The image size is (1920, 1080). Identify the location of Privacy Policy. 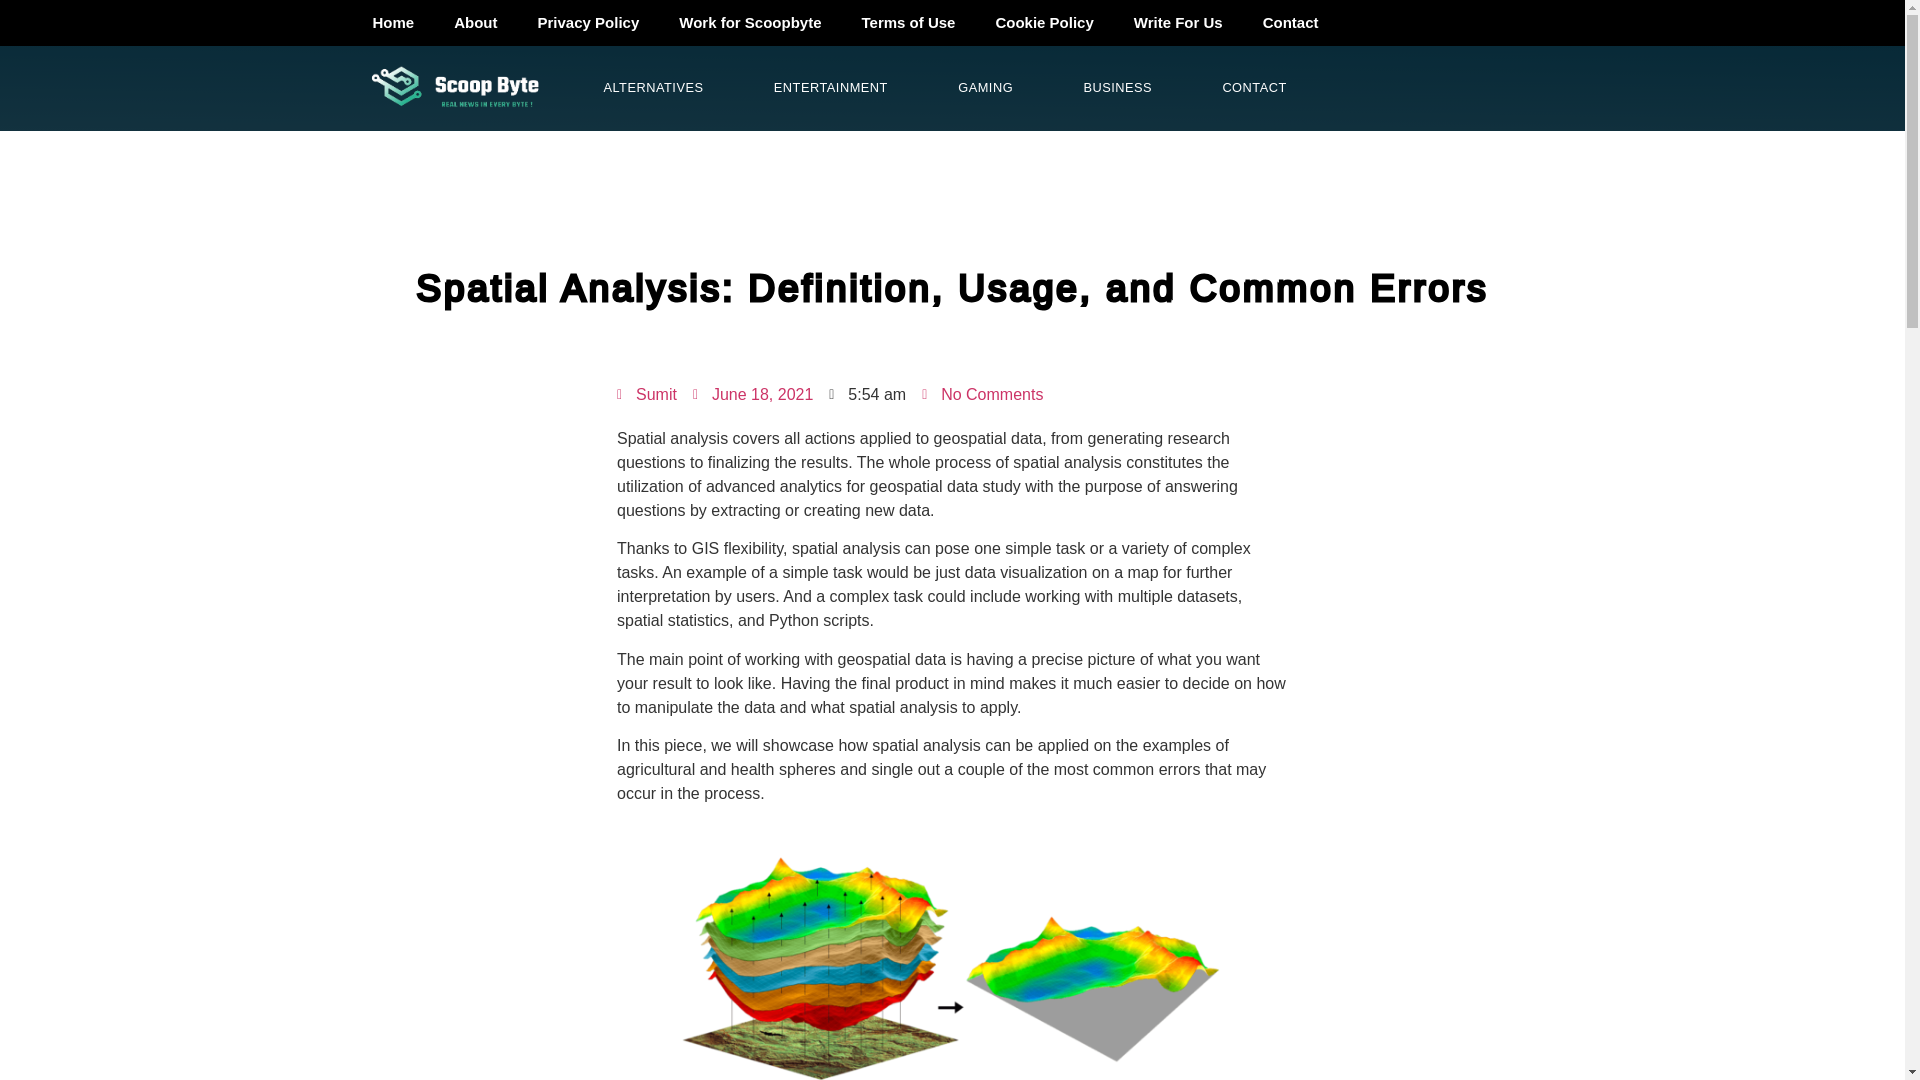
(589, 23).